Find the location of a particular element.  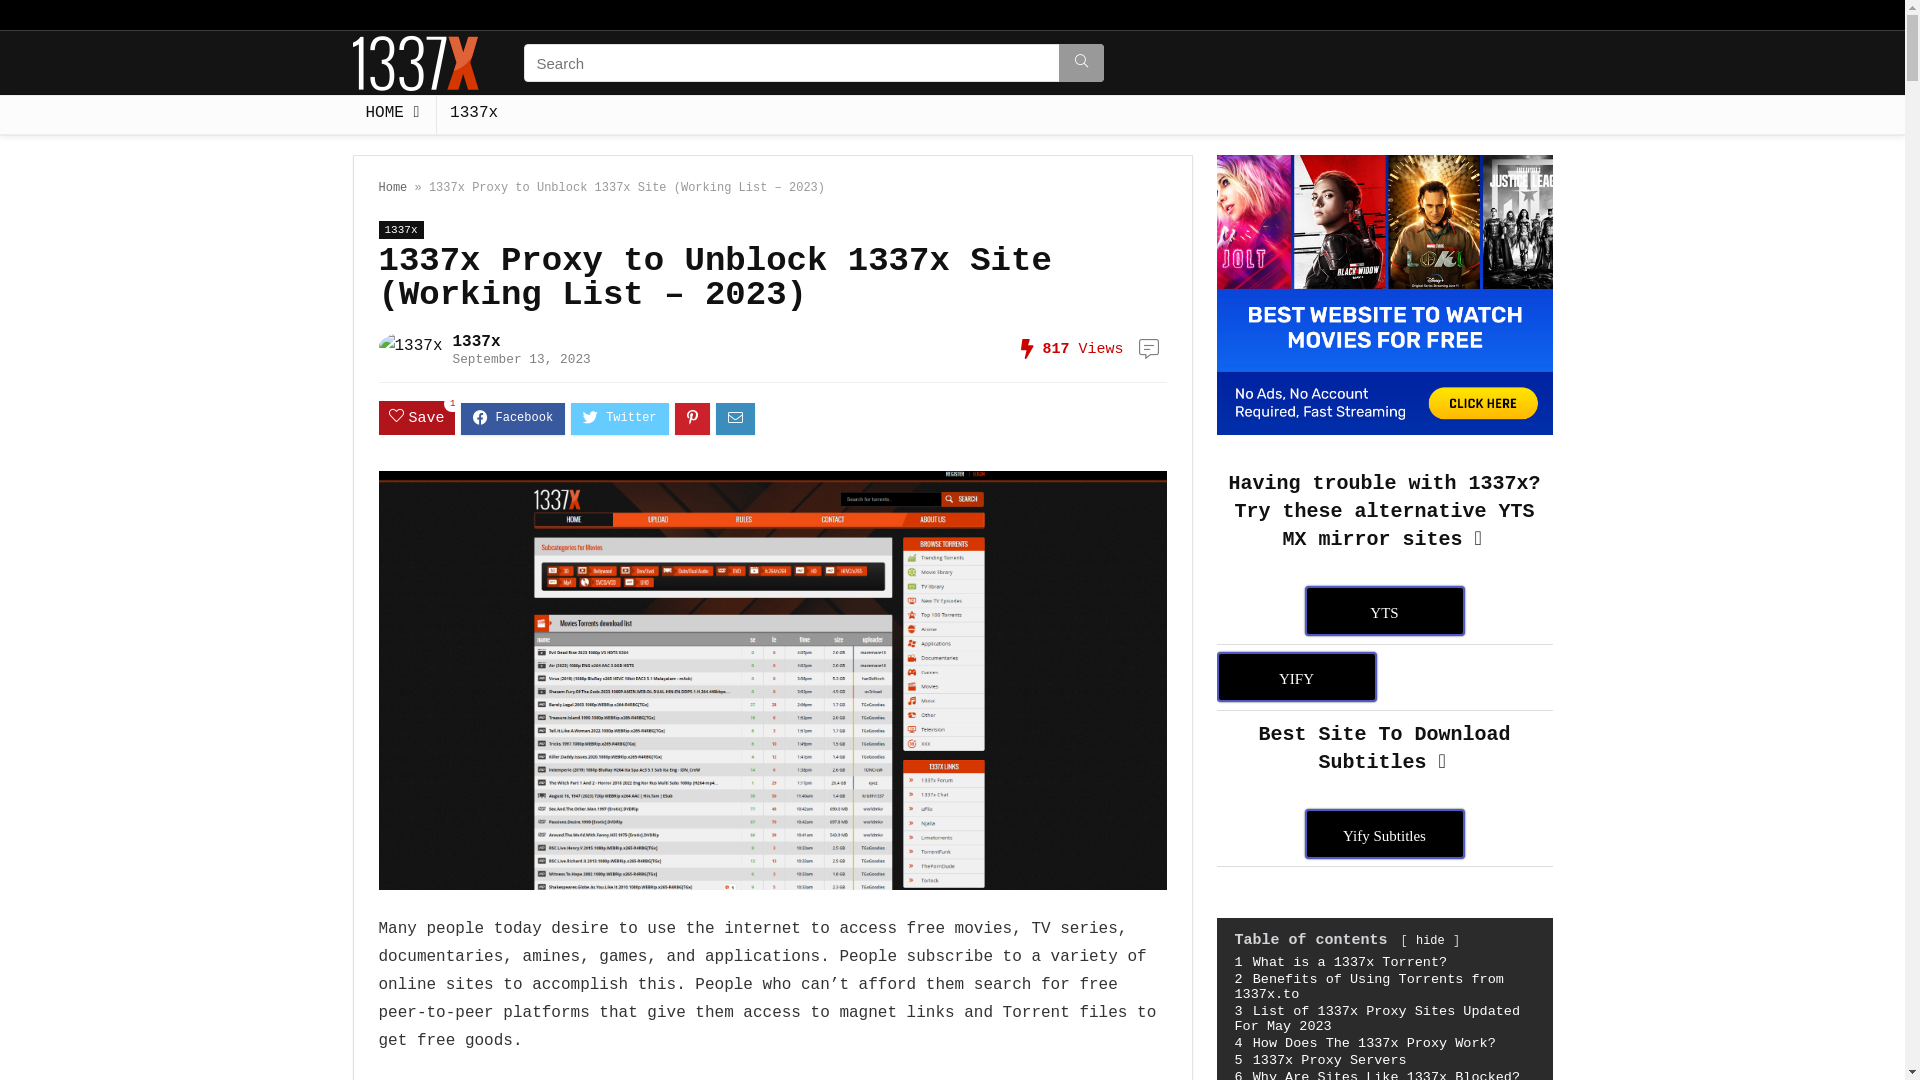

4 How Does The 1337x Proxy Work? is located at coordinates (1364, 1044).